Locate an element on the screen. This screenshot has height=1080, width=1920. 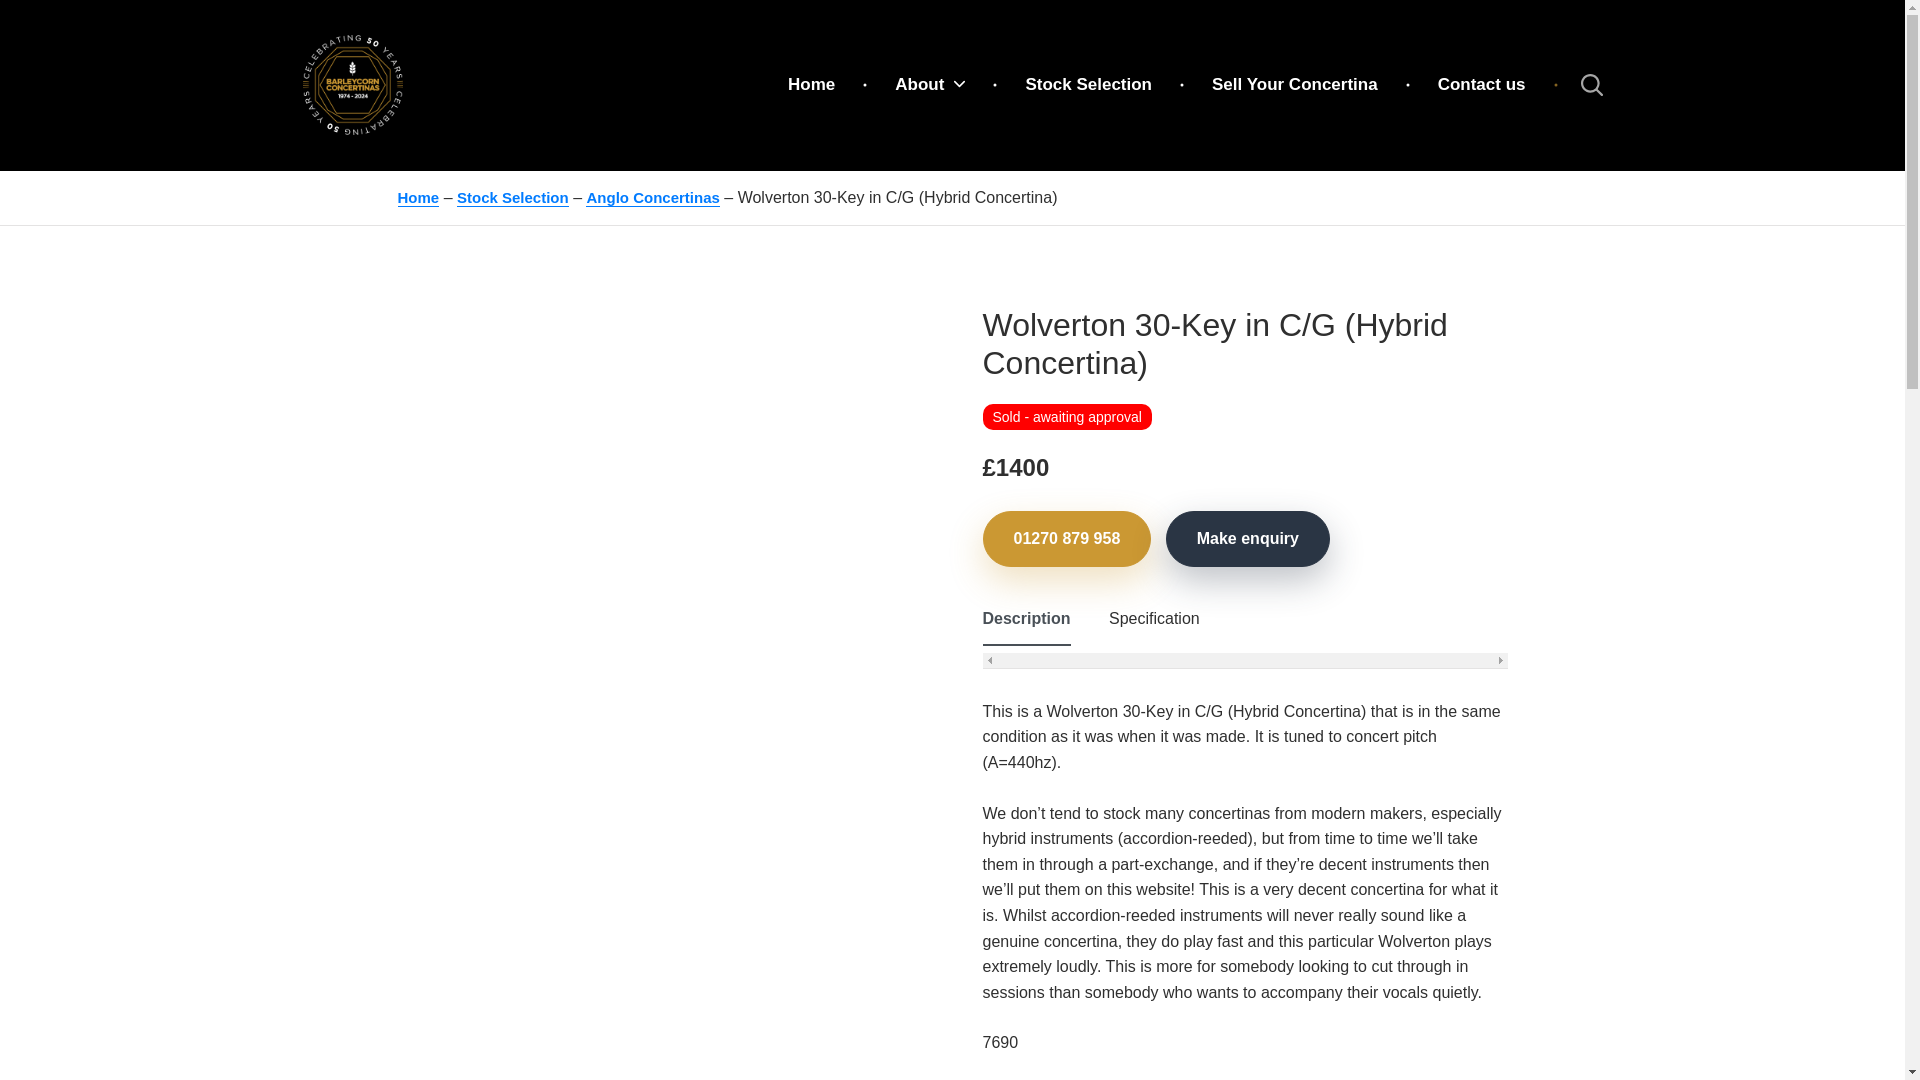
Description is located at coordinates (1025, 618).